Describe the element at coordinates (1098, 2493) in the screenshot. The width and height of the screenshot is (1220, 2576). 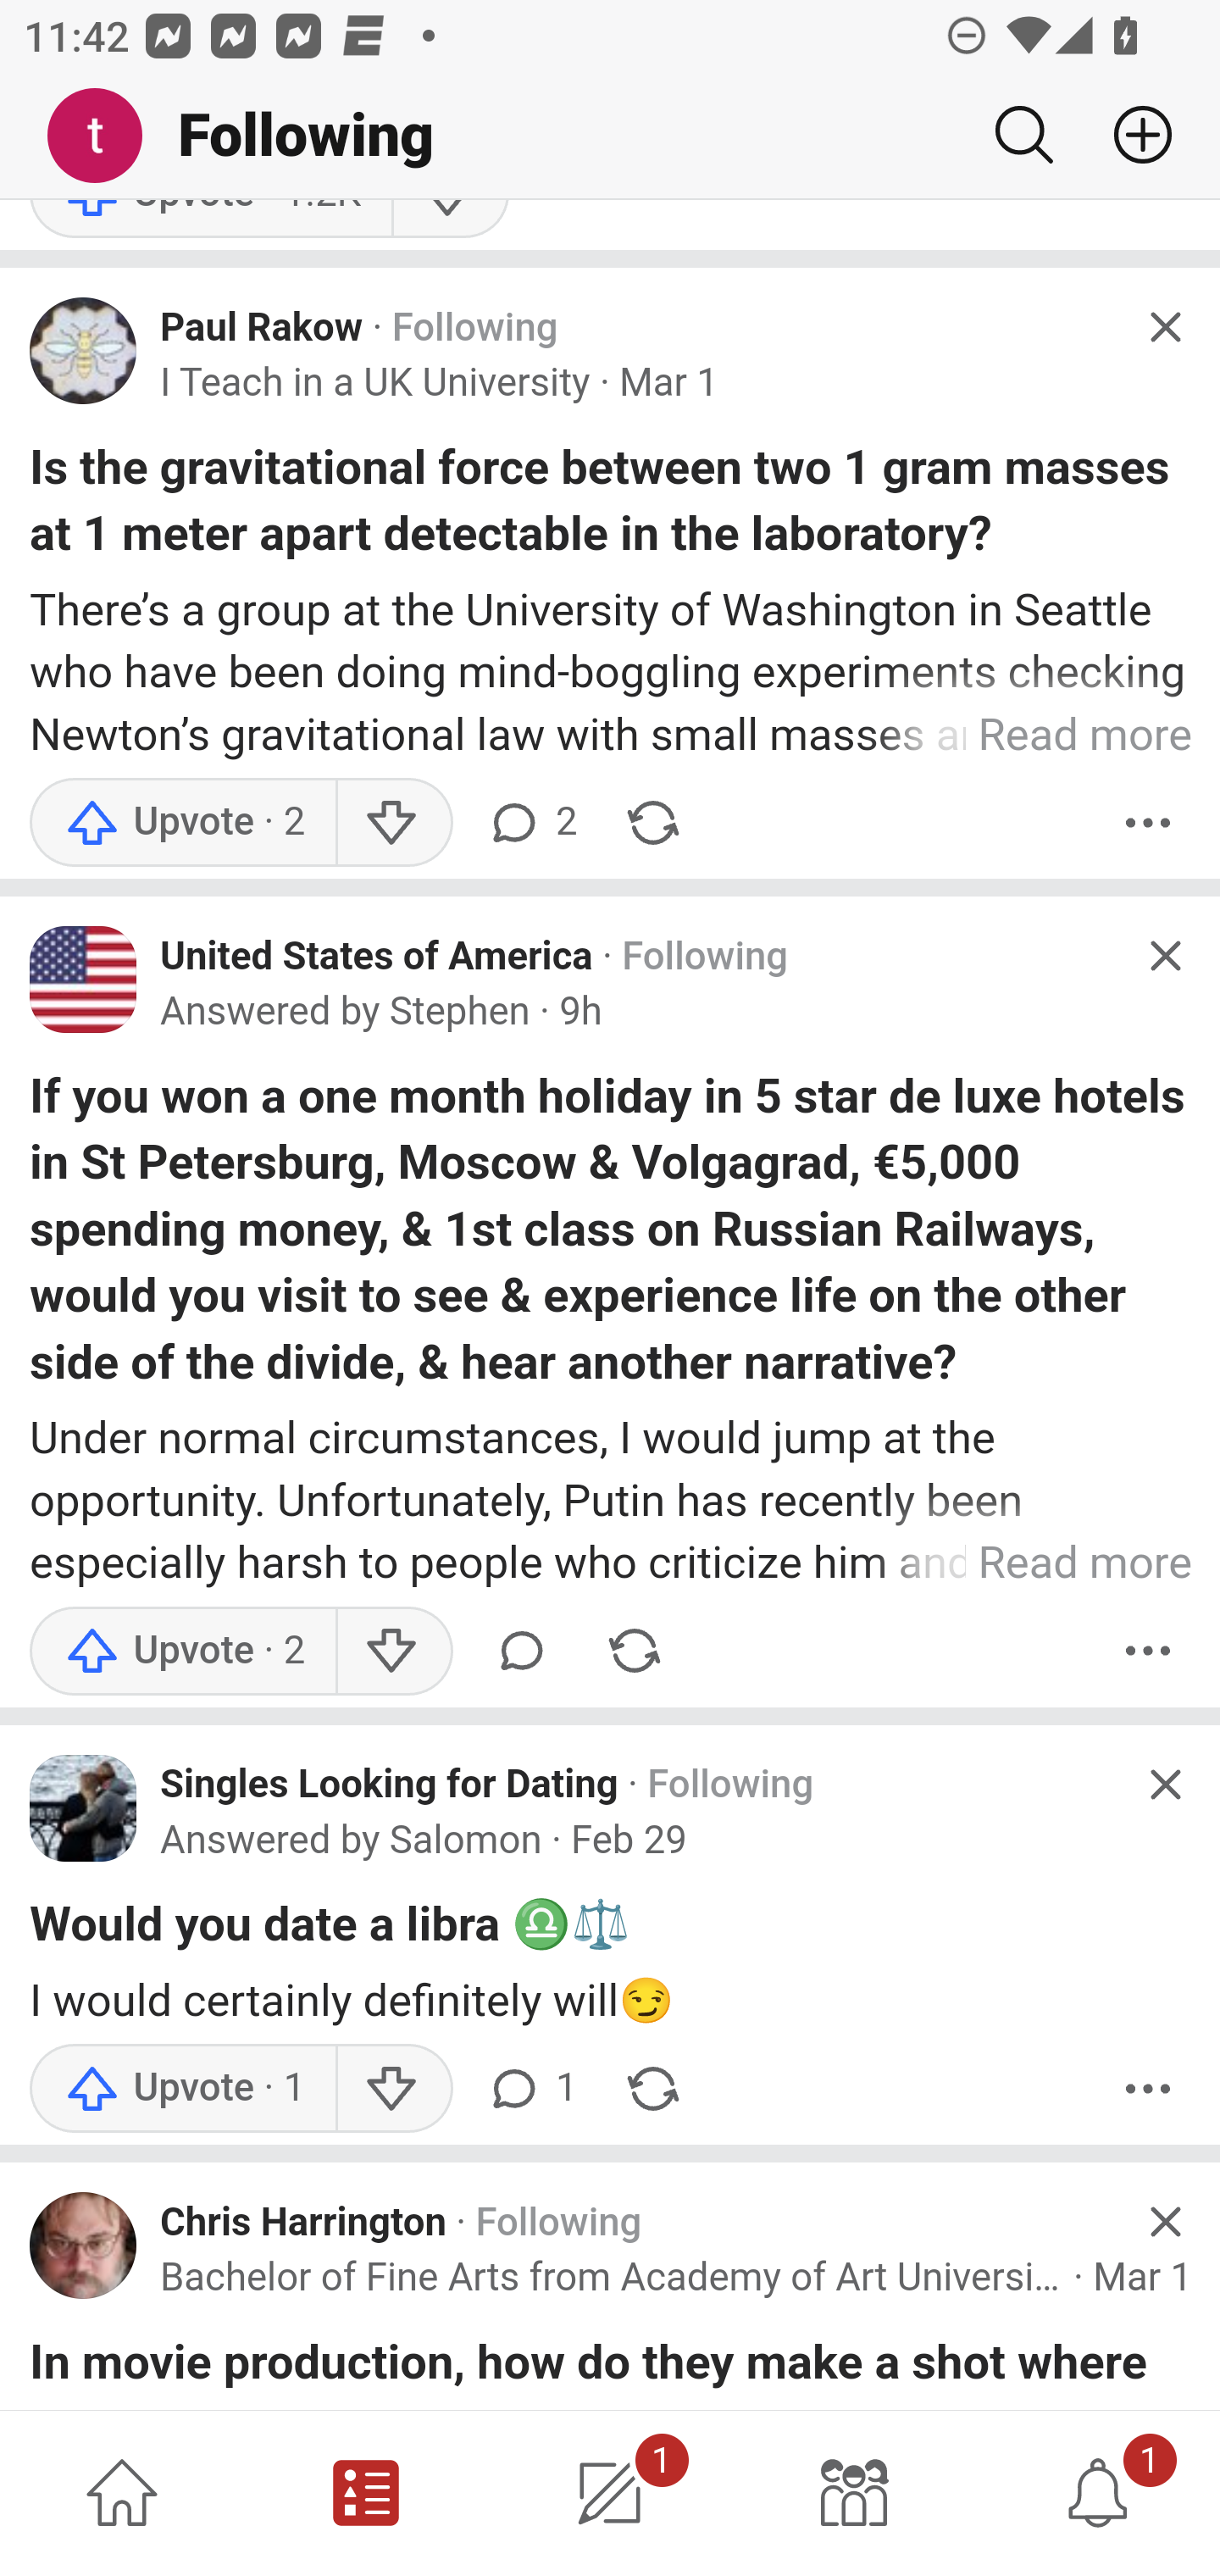
I see `1` at that location.